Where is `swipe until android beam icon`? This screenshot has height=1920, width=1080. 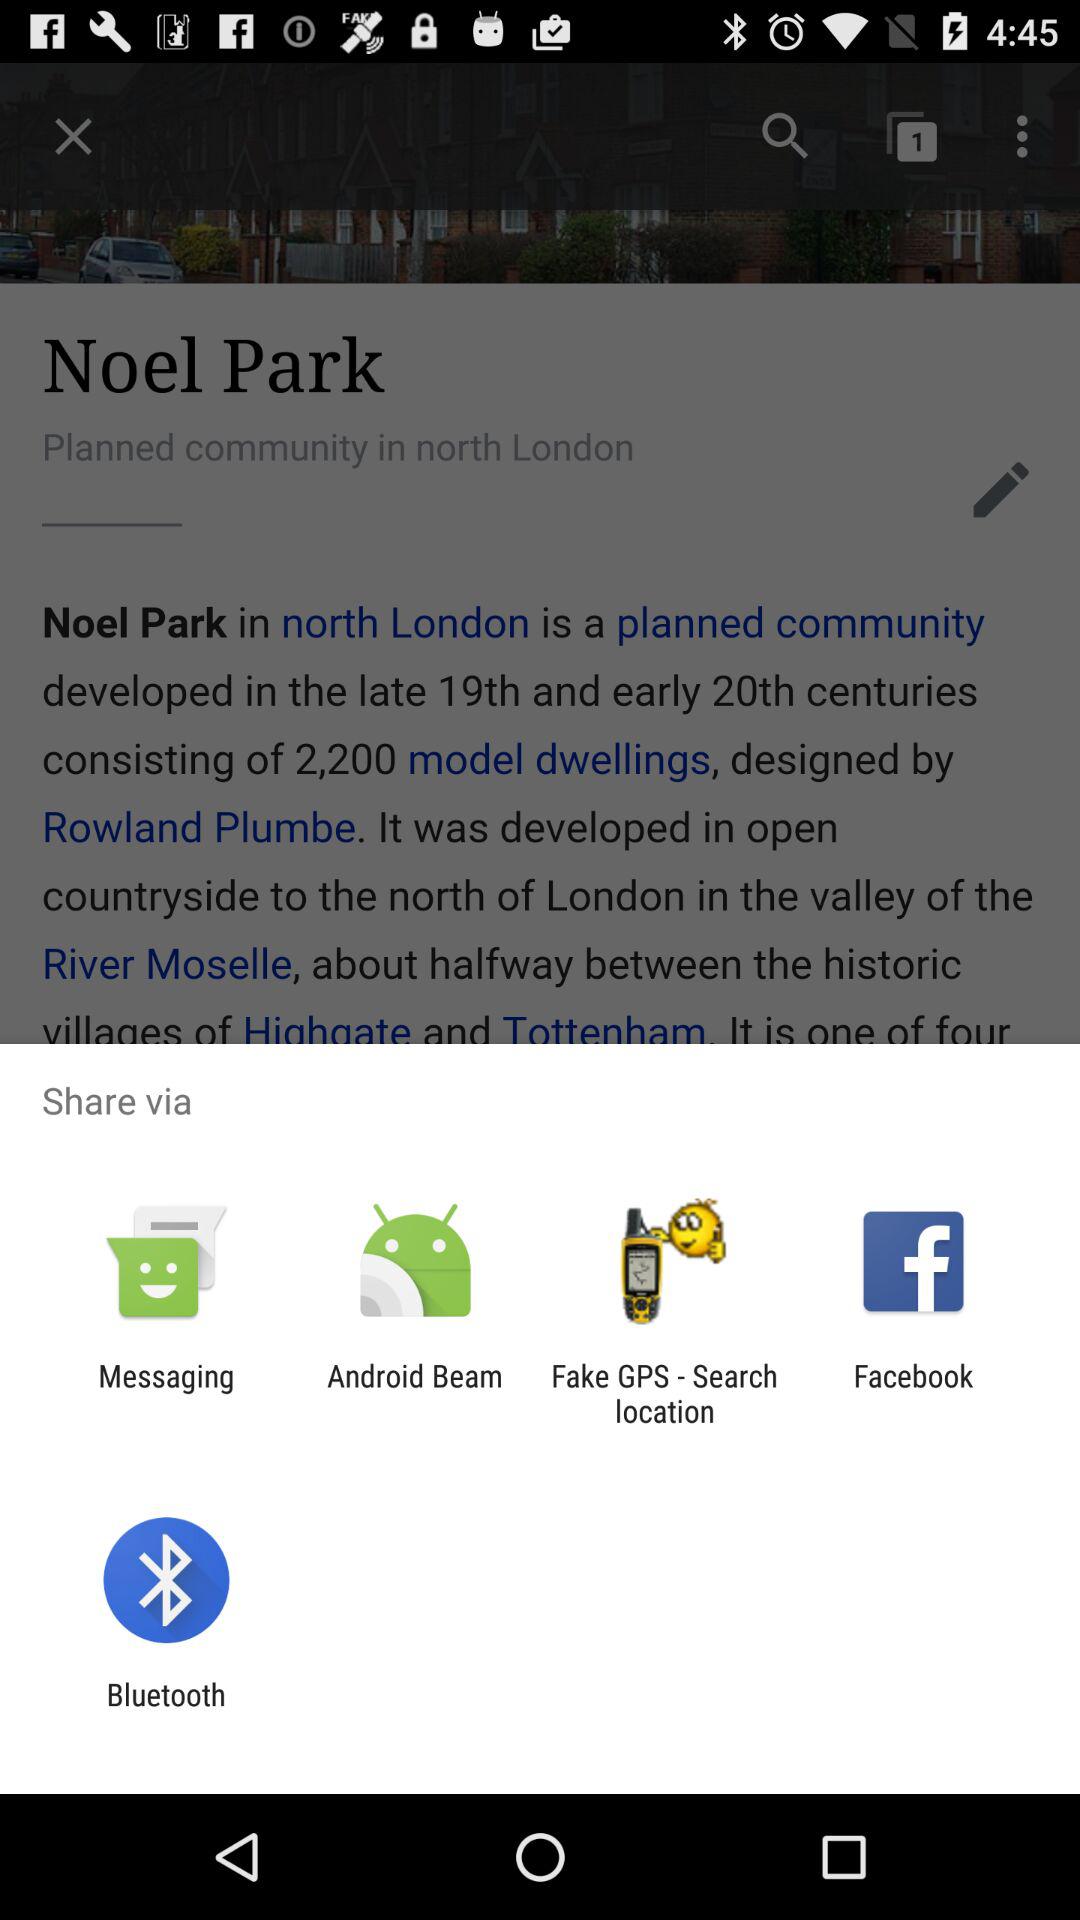 swipe until android beam icon is located at coordinates (414, 1393).